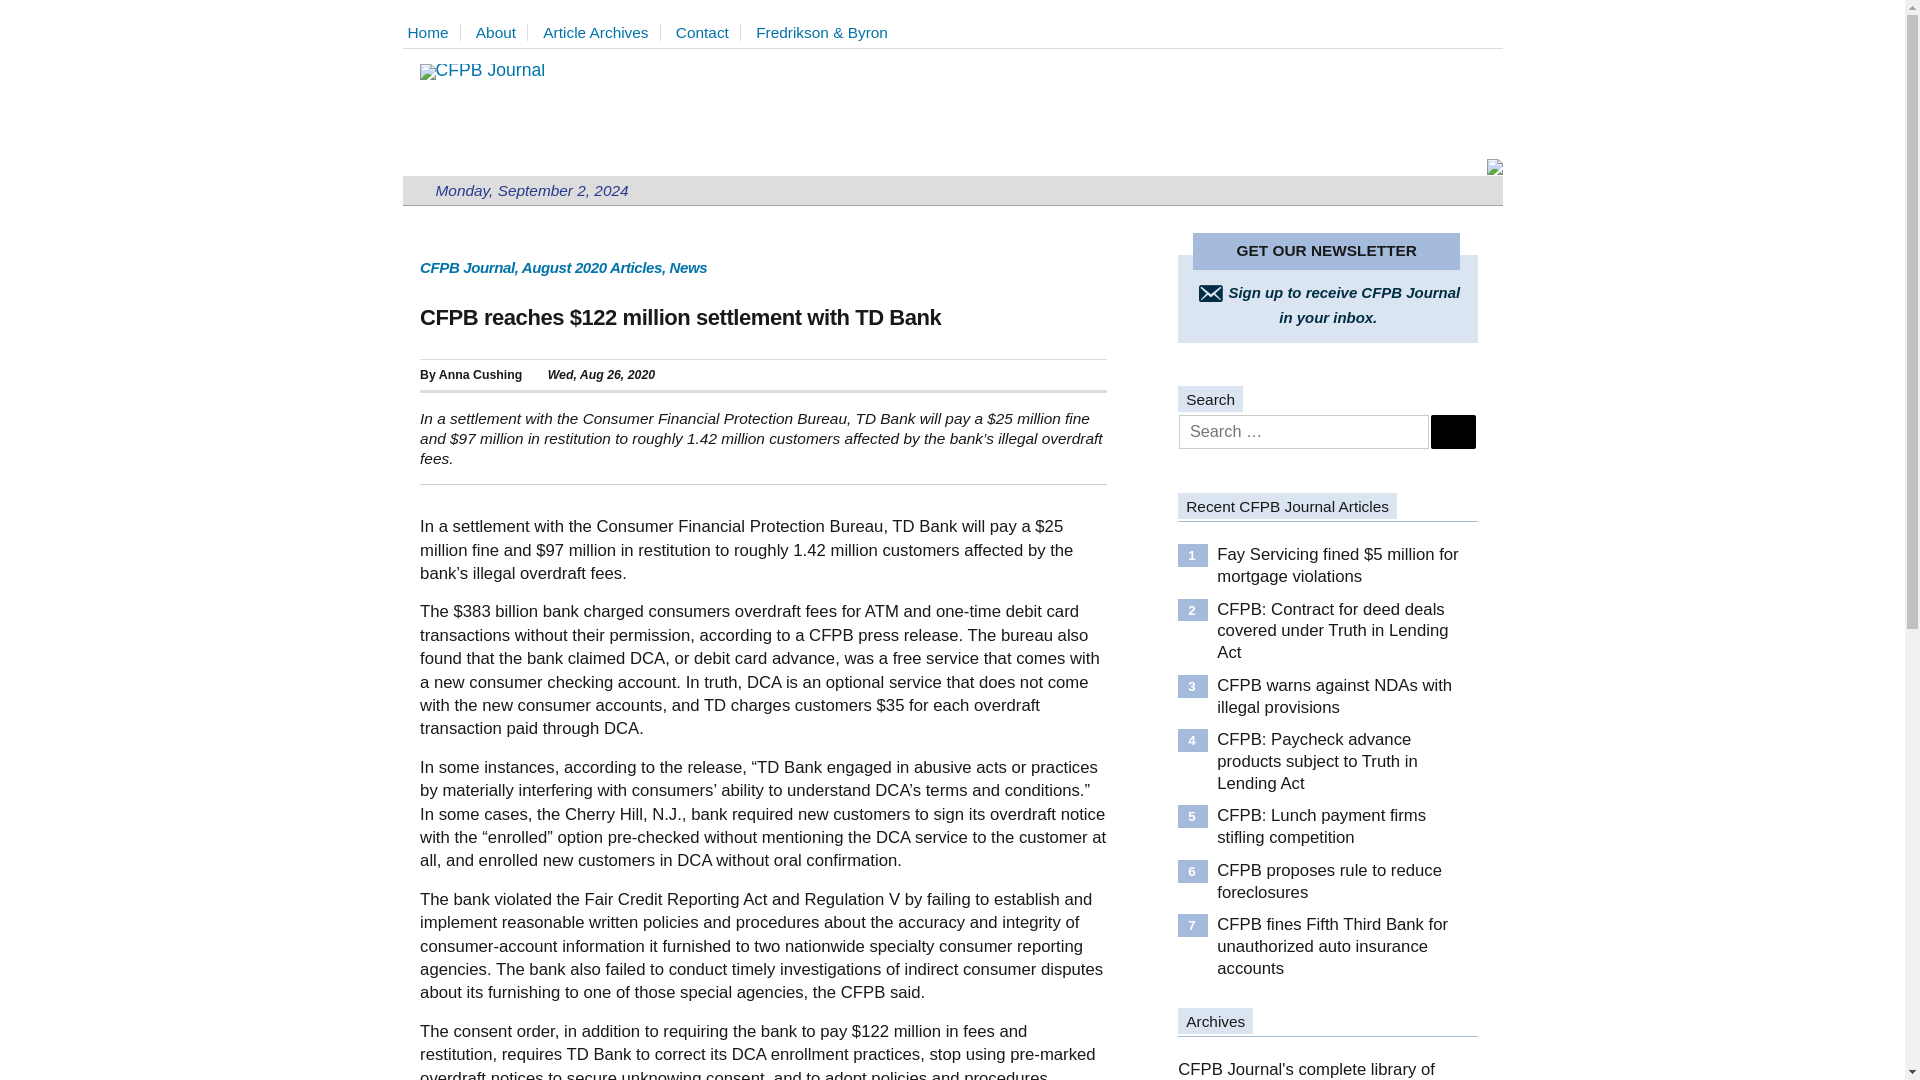 The height and width of the screenshot is (1080, 1920). Describe the element at coordinates (684, 268) in the screenshot. I see `, News` at that location.